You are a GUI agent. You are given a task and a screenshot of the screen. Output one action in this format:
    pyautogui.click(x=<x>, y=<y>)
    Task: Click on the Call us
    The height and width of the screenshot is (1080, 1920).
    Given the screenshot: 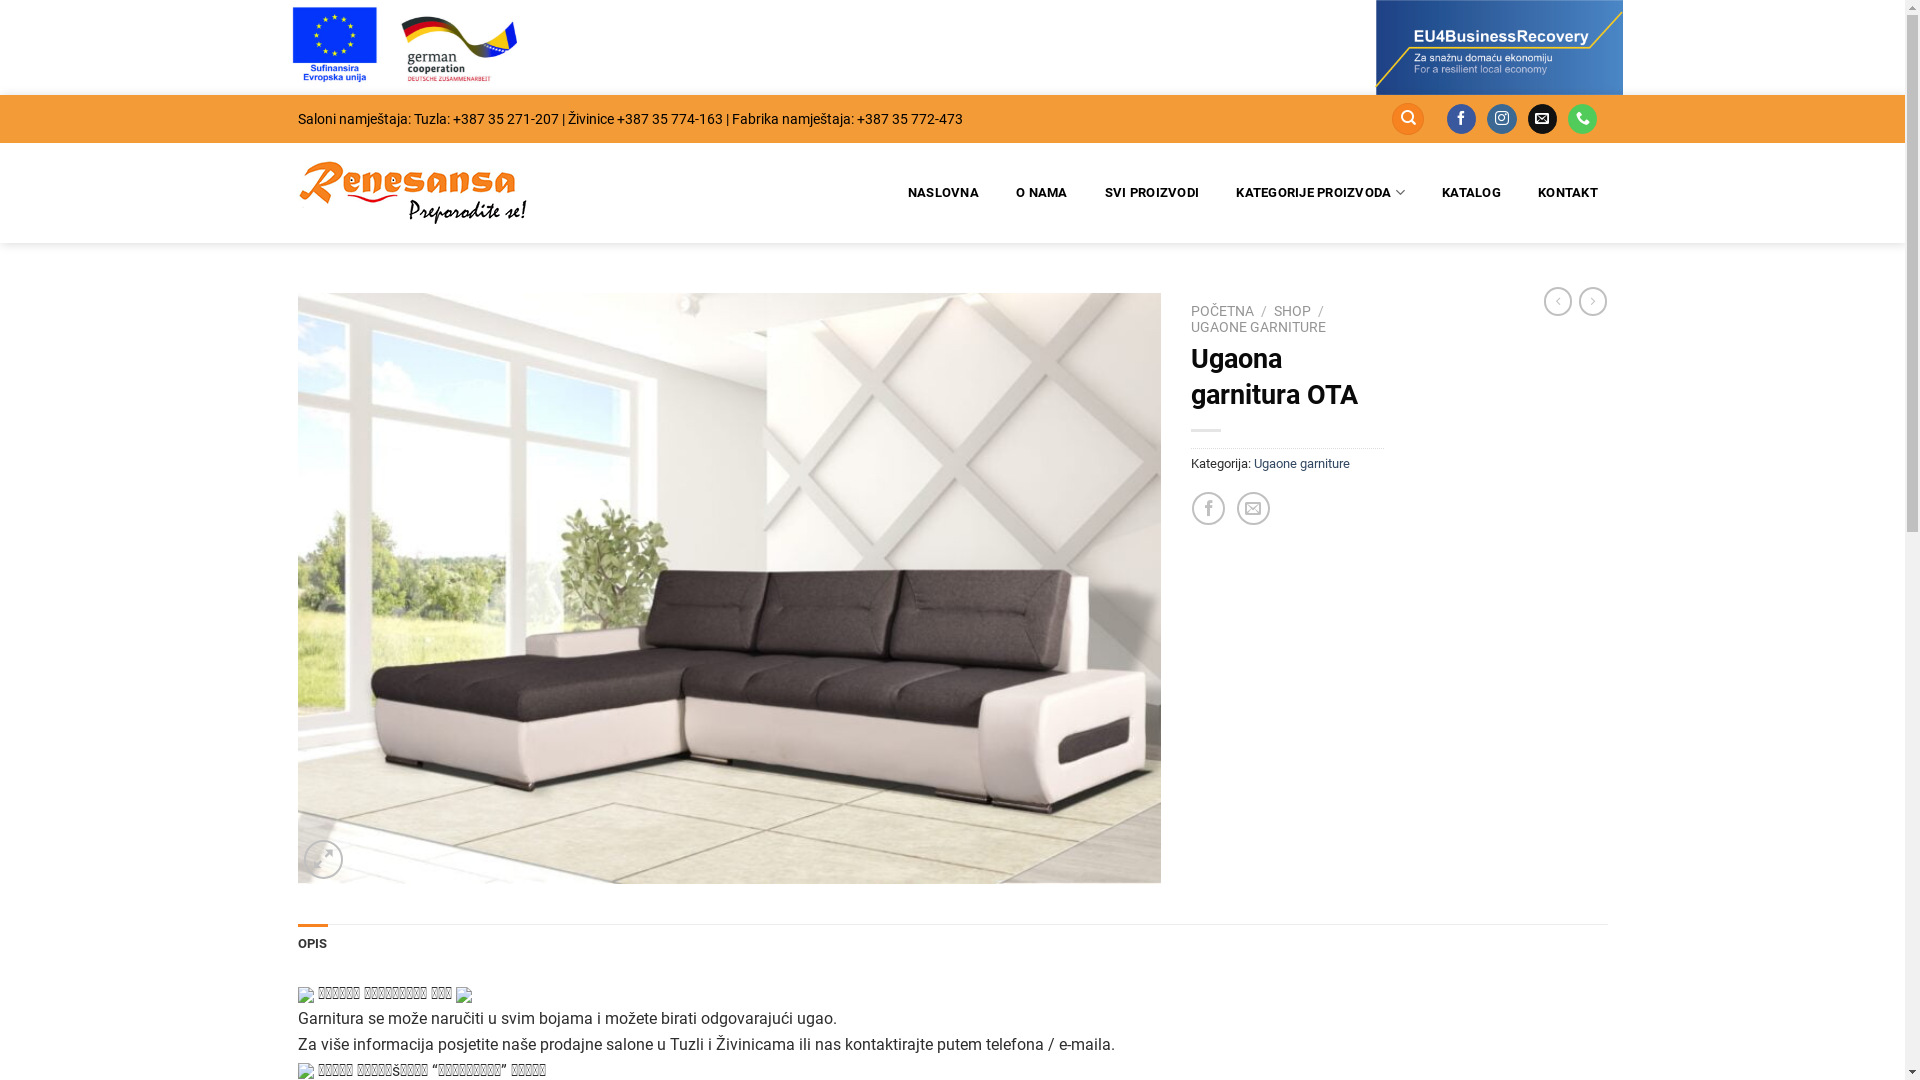 What is the action you would take?
    pyautogui.click(x=1582, y=119)
    